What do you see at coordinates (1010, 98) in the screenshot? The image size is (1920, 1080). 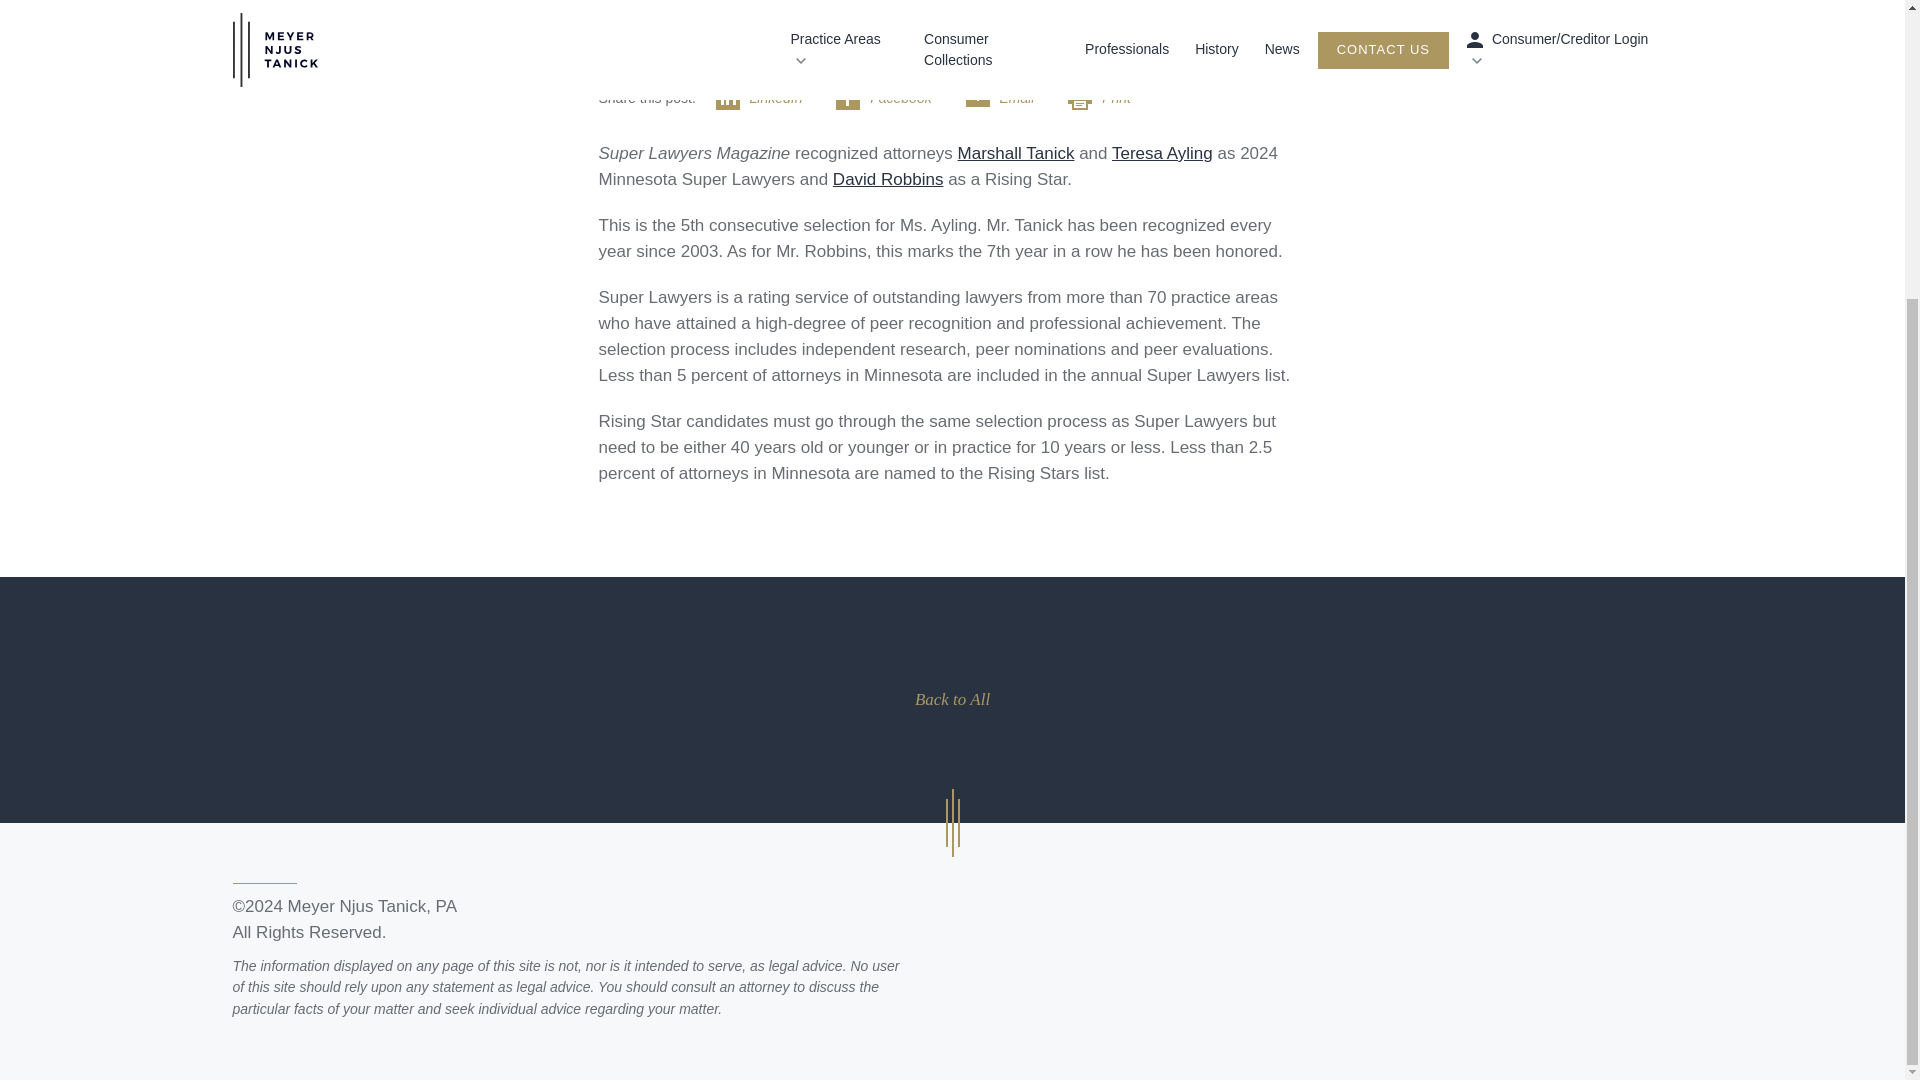 I see `Share this article via email` at bounding box center [1010, 98].